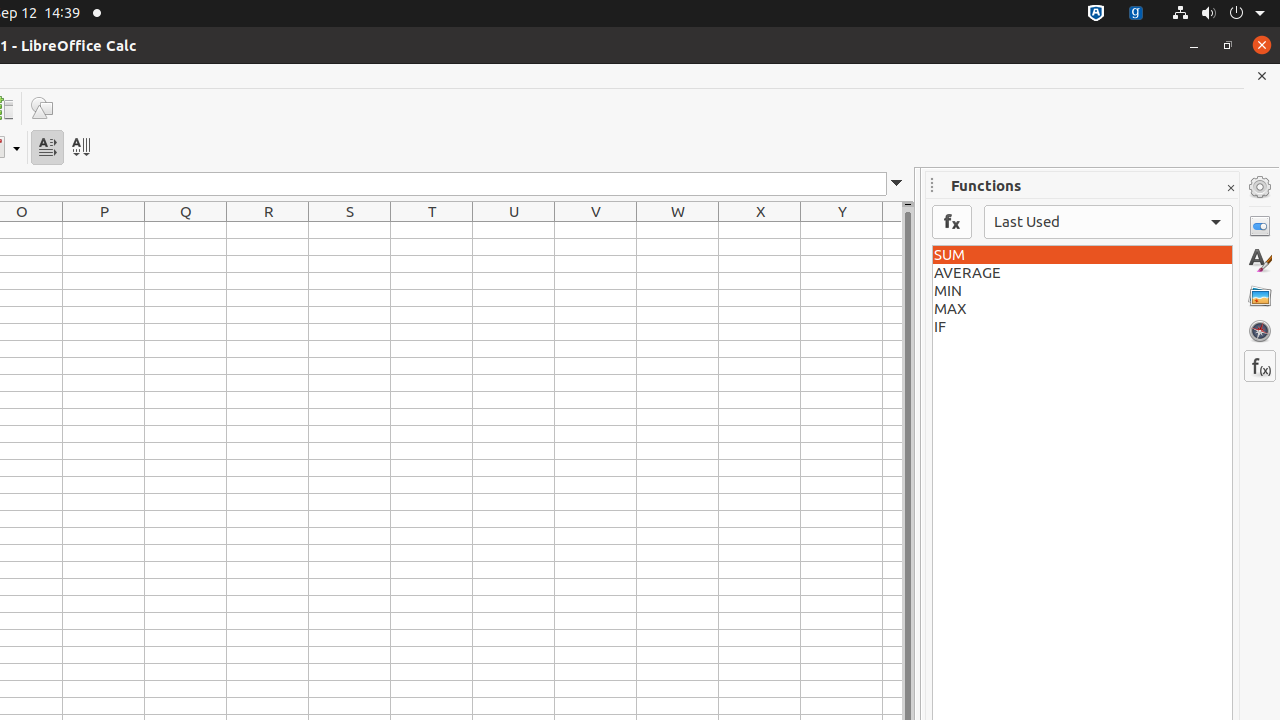 The width and height of the screenshot is (1280, 720). What do you see at coordinates (268, 230) in the screenshot?
I see `R1` at bounding box center [268, 230].